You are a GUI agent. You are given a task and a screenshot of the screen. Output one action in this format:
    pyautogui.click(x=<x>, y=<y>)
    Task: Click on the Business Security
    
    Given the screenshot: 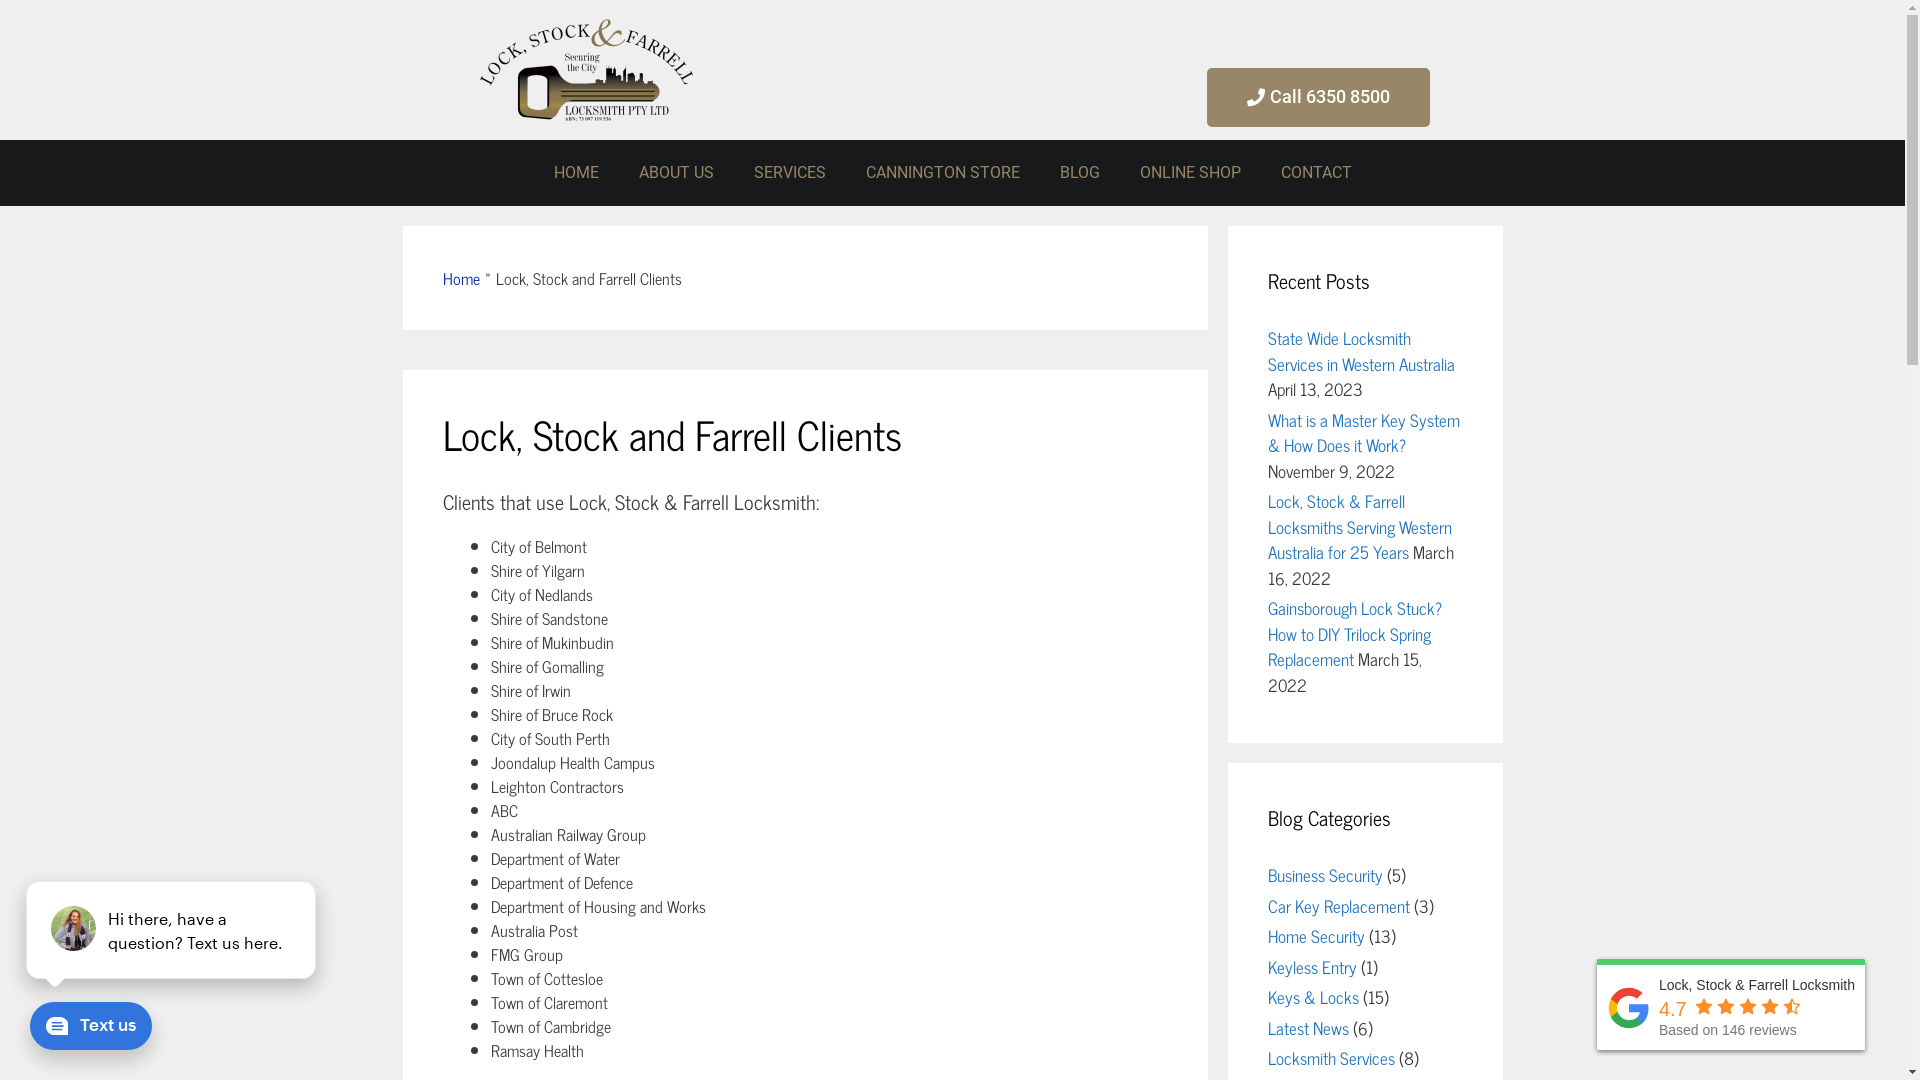 What is the action you would take?
    pyautogui.click(x=1326, y=875)
    